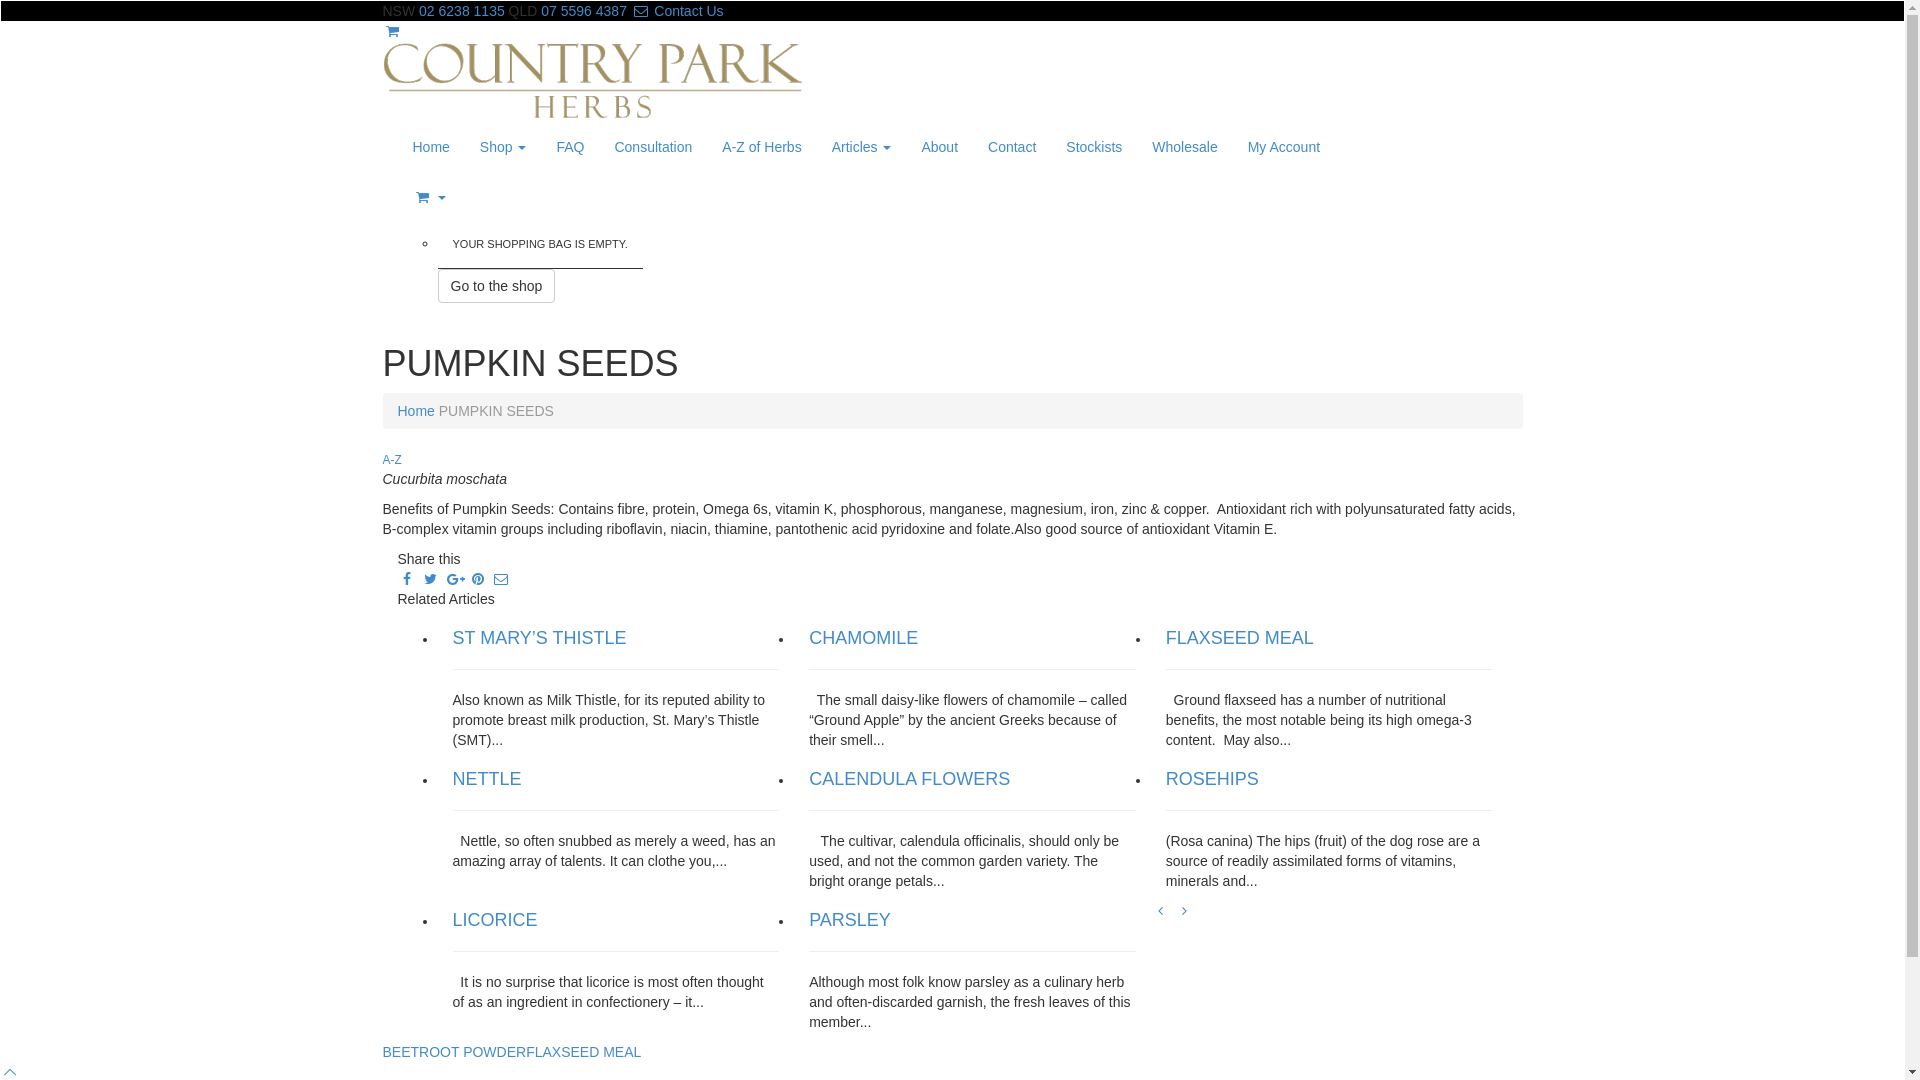  Describe the element at coordinates (909, 779) in the screenshot. I see `CALENDULA FLOWERS` at that location.